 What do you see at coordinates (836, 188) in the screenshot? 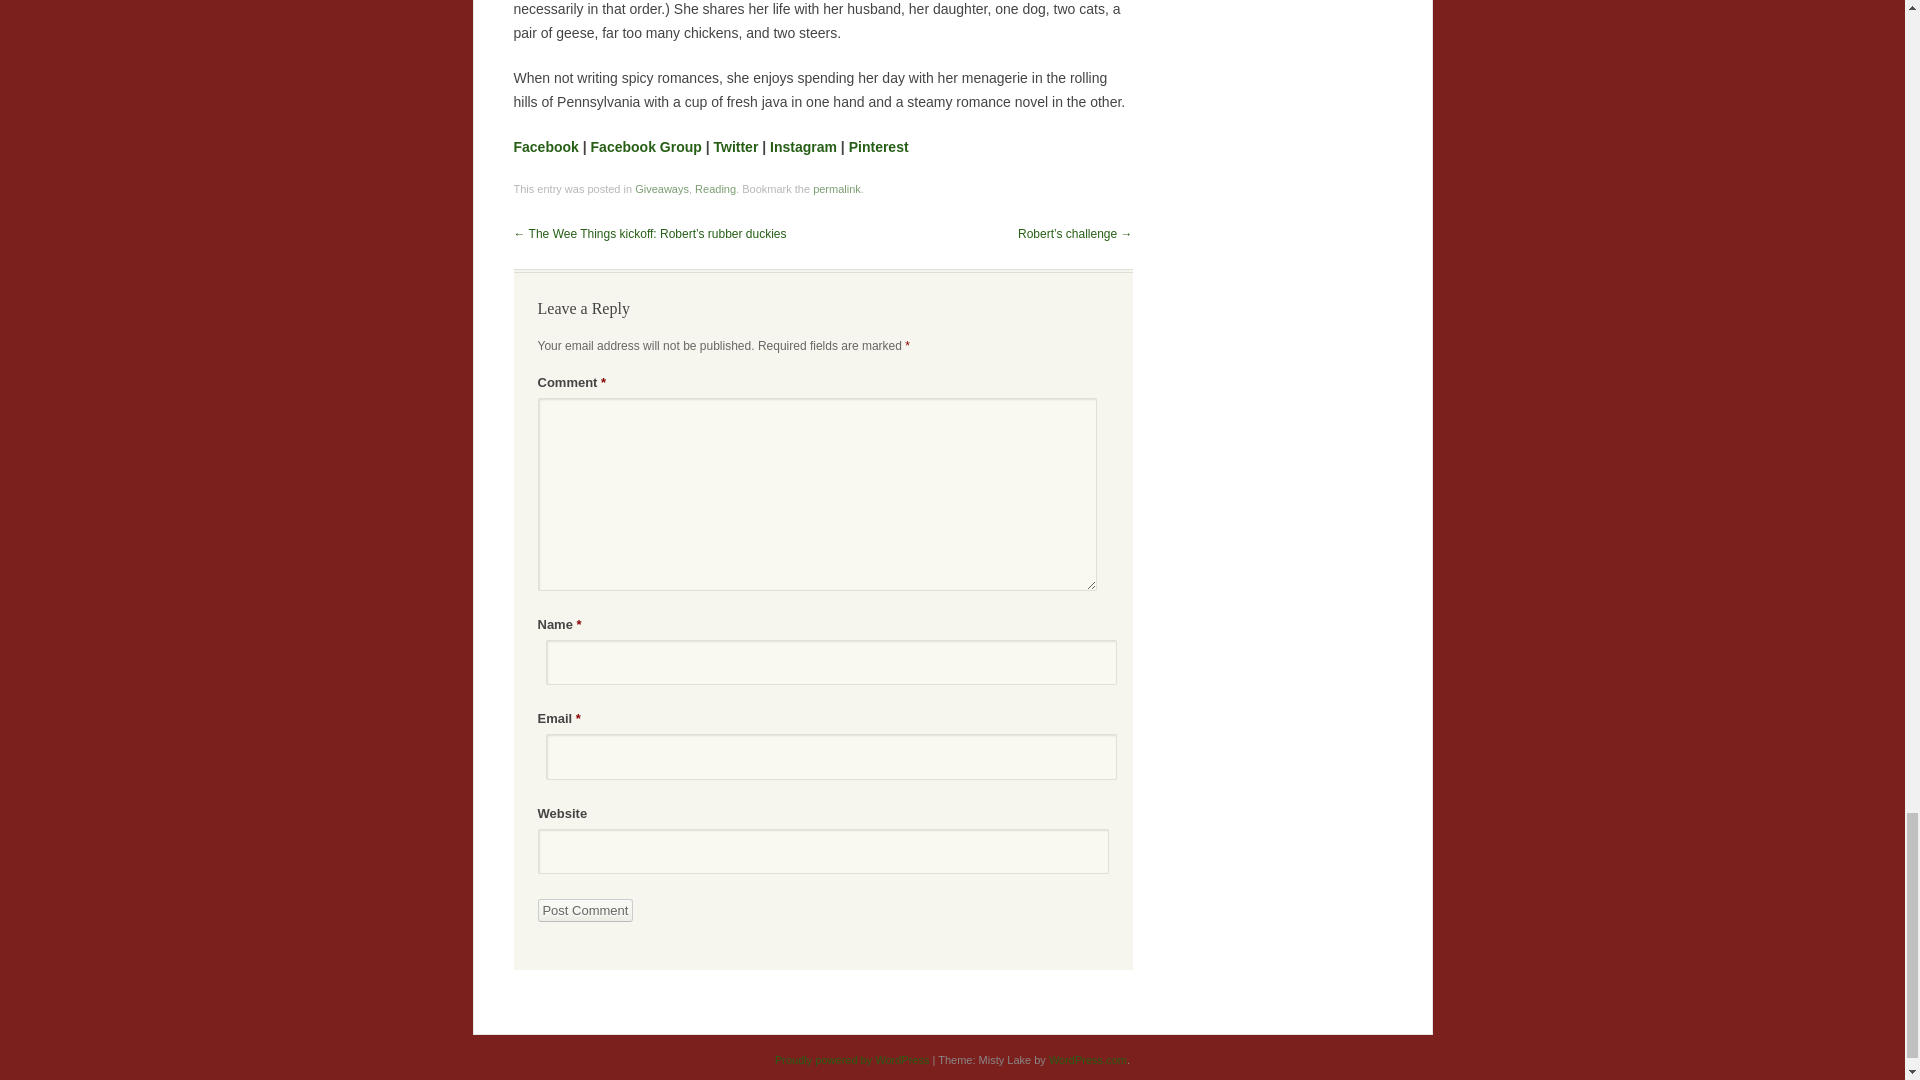
I see `permalink` at bounding box center [836, 188].